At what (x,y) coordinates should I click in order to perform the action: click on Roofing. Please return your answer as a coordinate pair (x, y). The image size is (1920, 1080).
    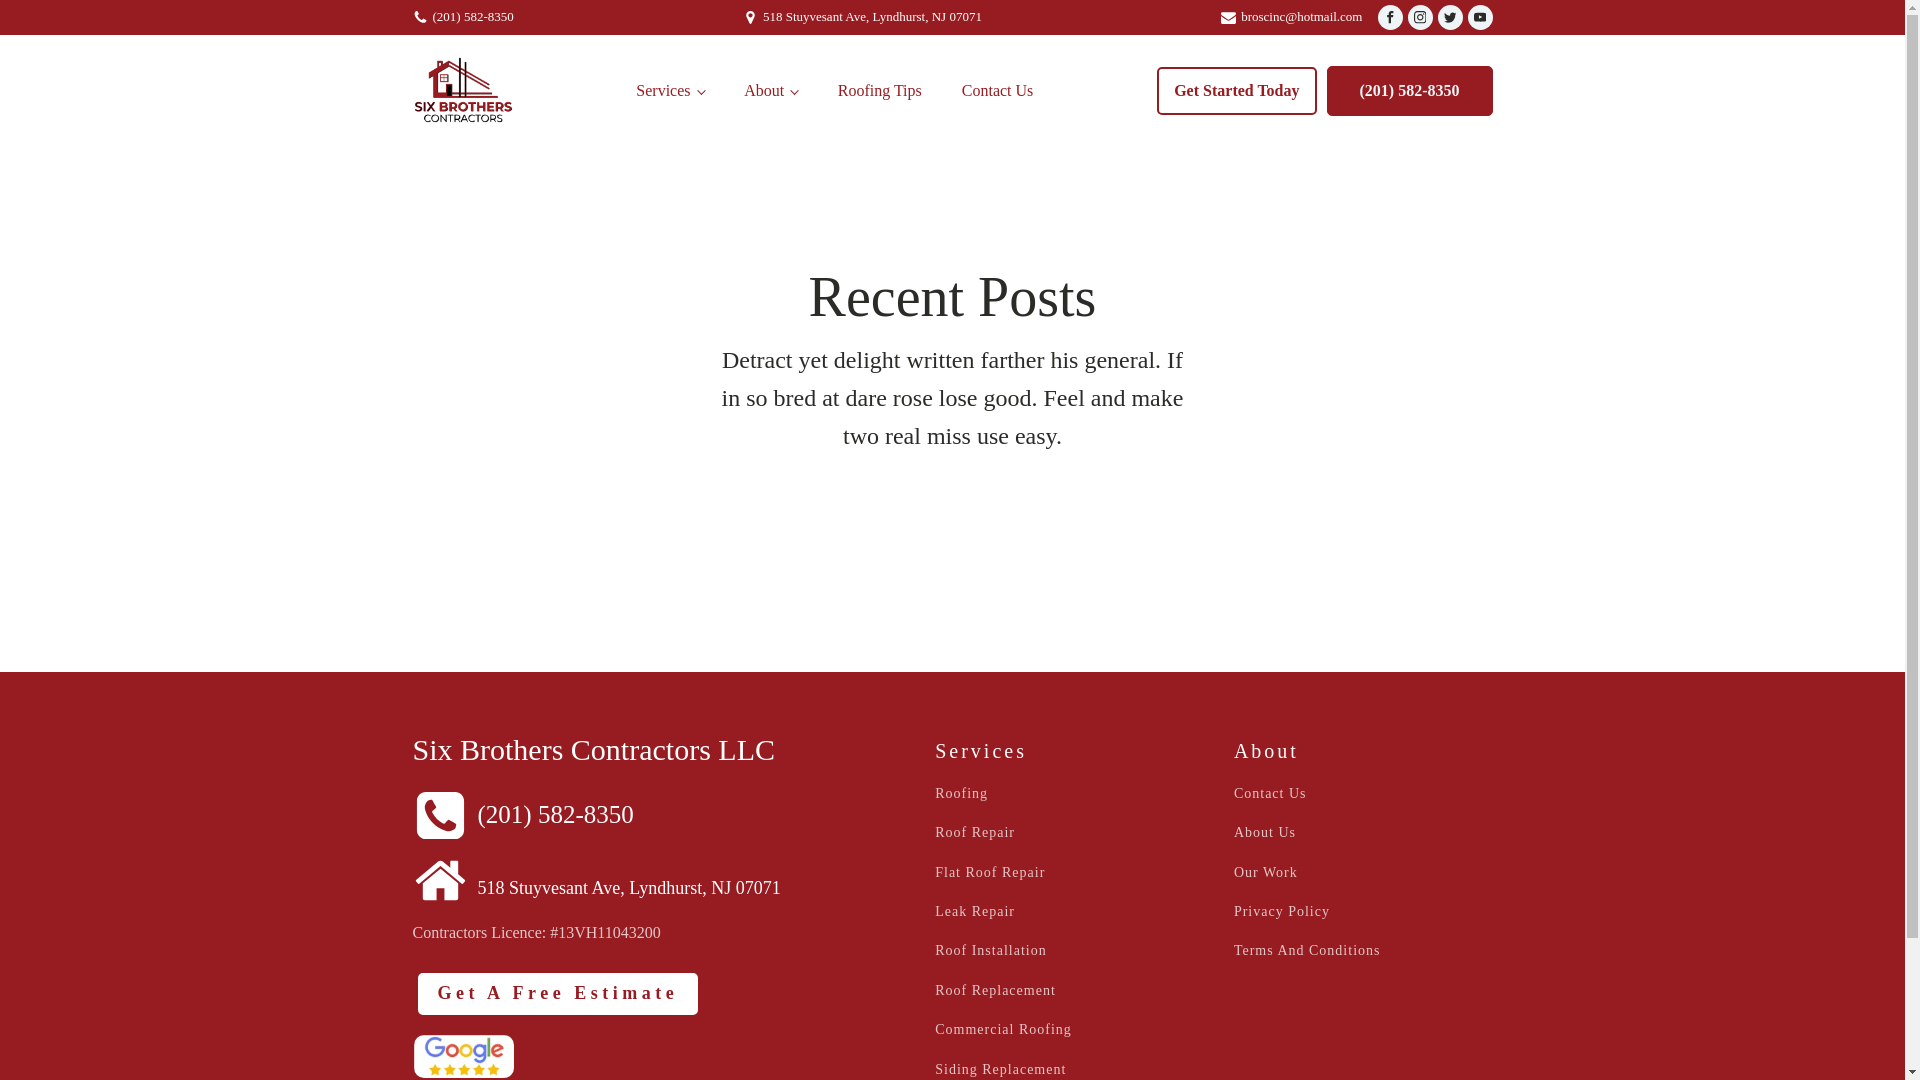
    Looking at the image, I should click on (962, 794).